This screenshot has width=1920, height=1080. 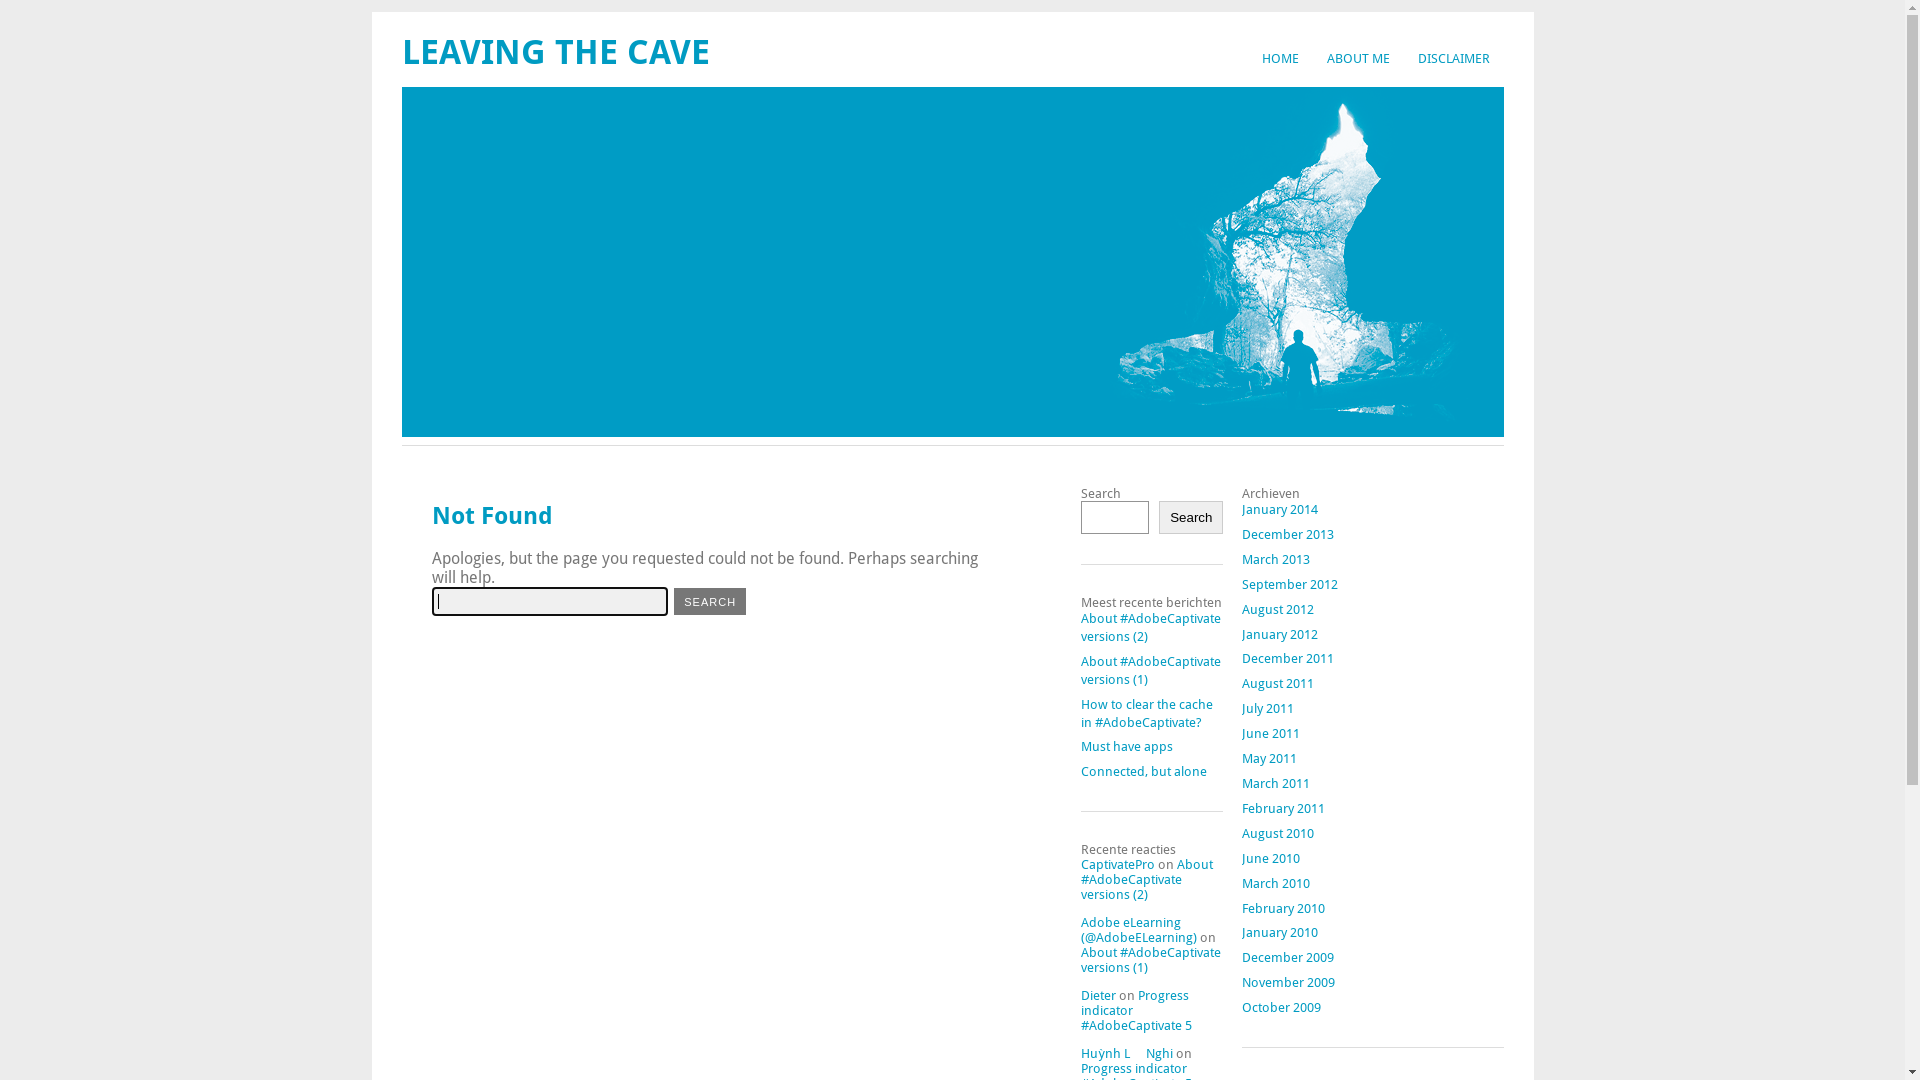 I want to click on About #AdobeCaptivate versions (2), so click(x=1151, y=628).